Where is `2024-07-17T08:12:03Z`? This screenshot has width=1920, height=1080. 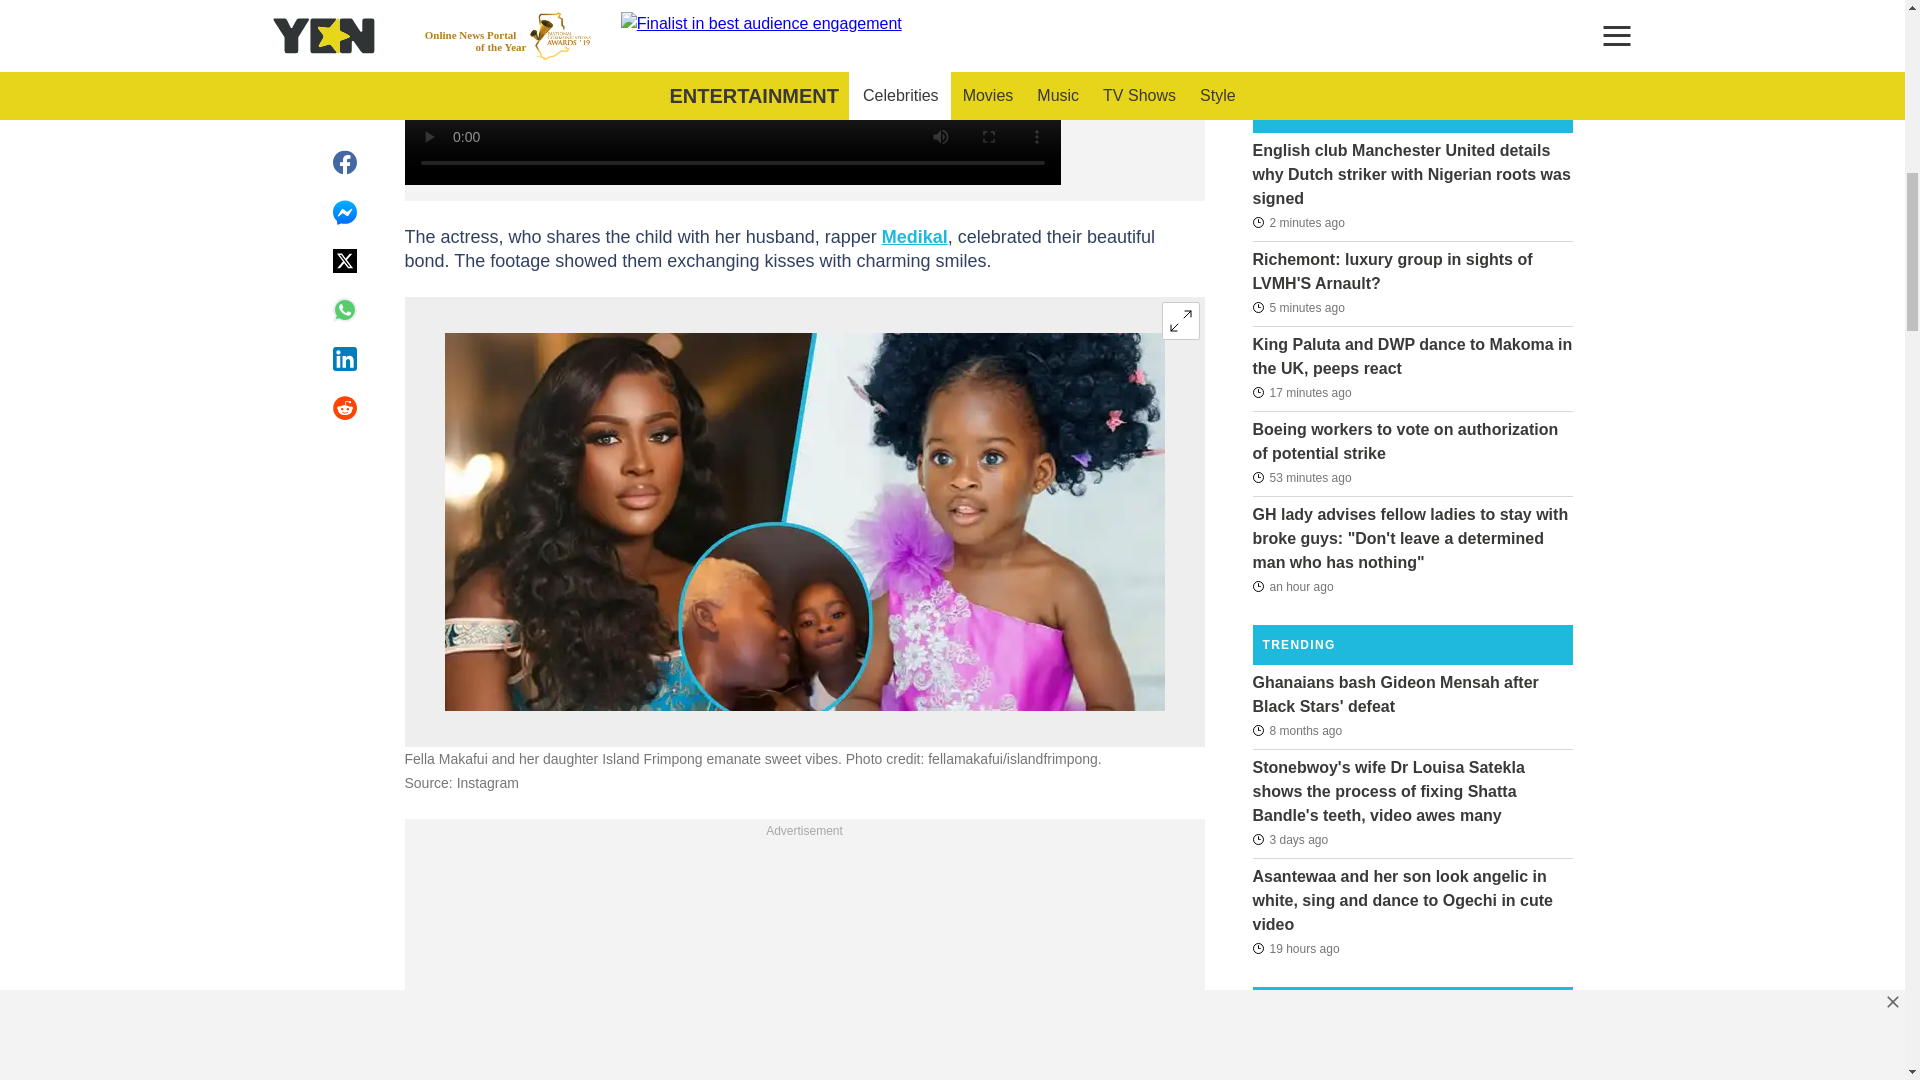
2024-07-17T08:12:03Z is located at coordinates (1298, 307).